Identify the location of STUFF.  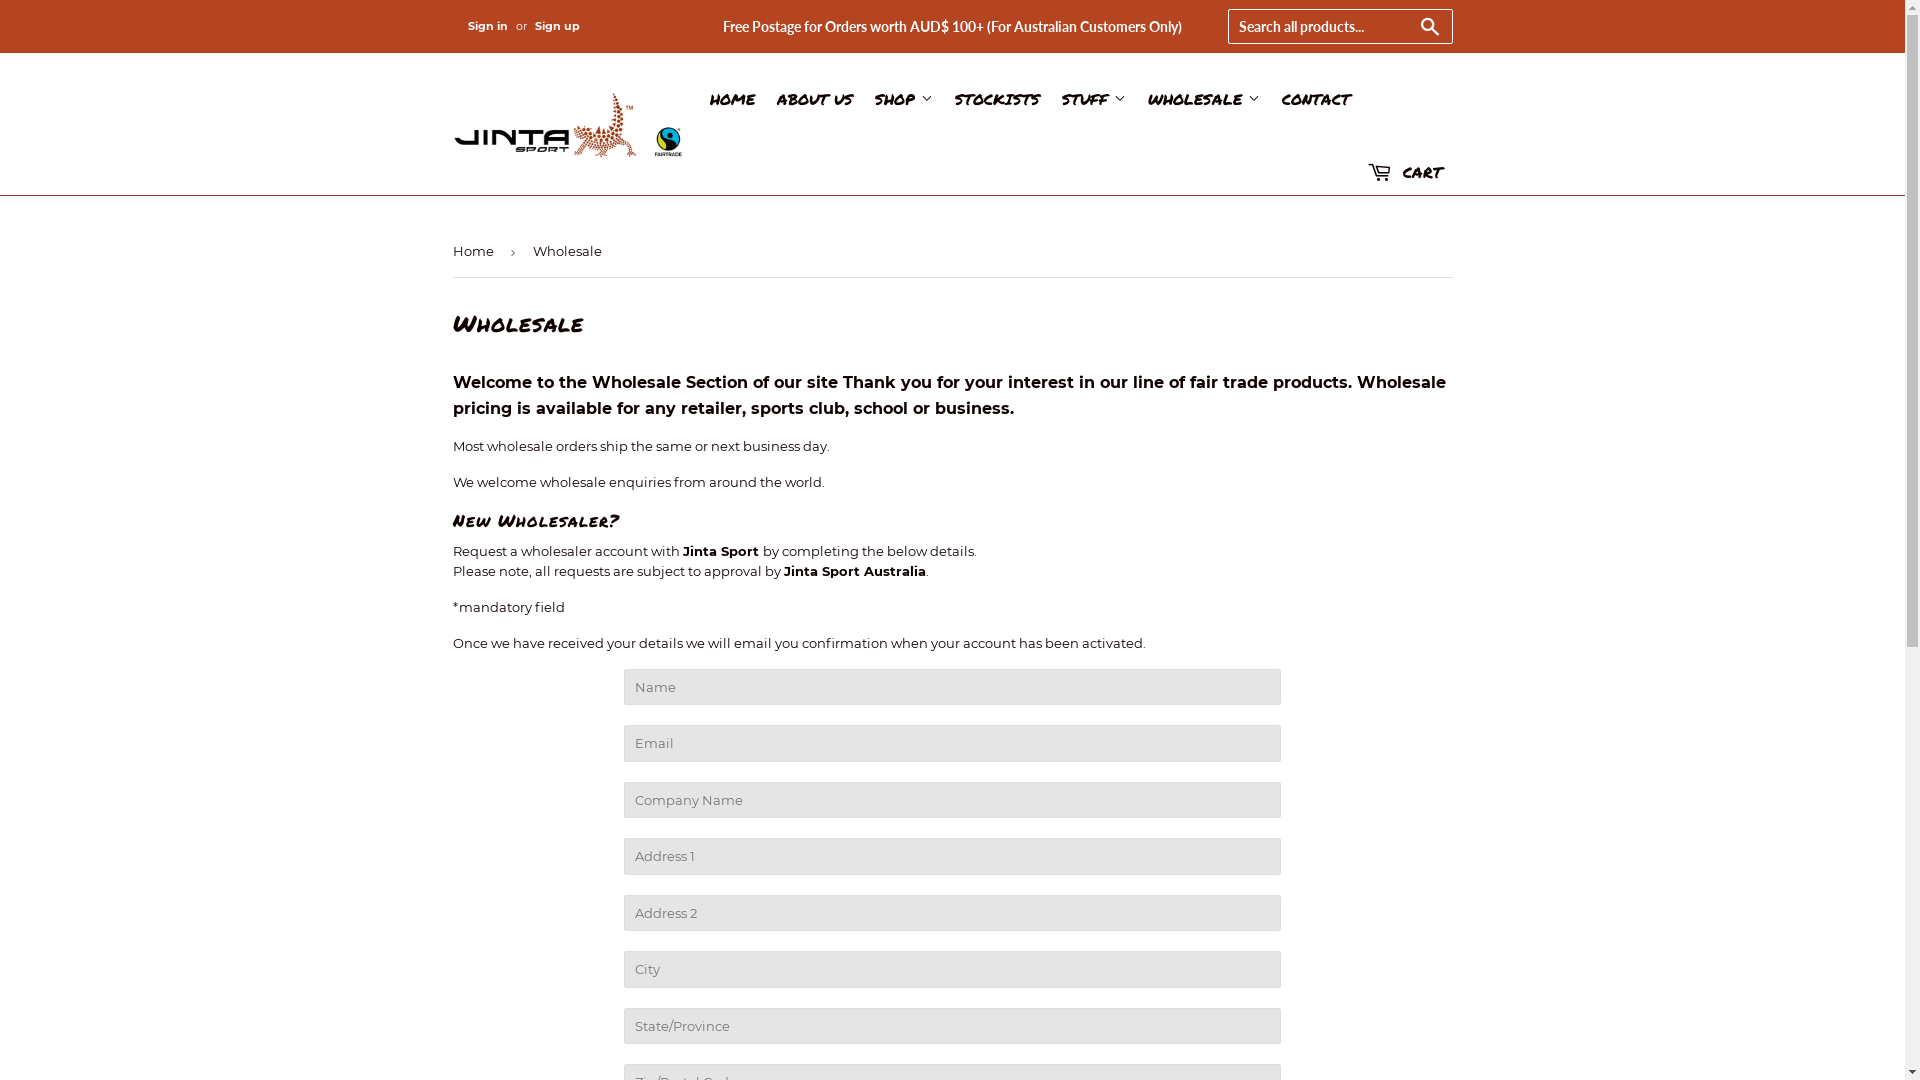
(1094, 99).